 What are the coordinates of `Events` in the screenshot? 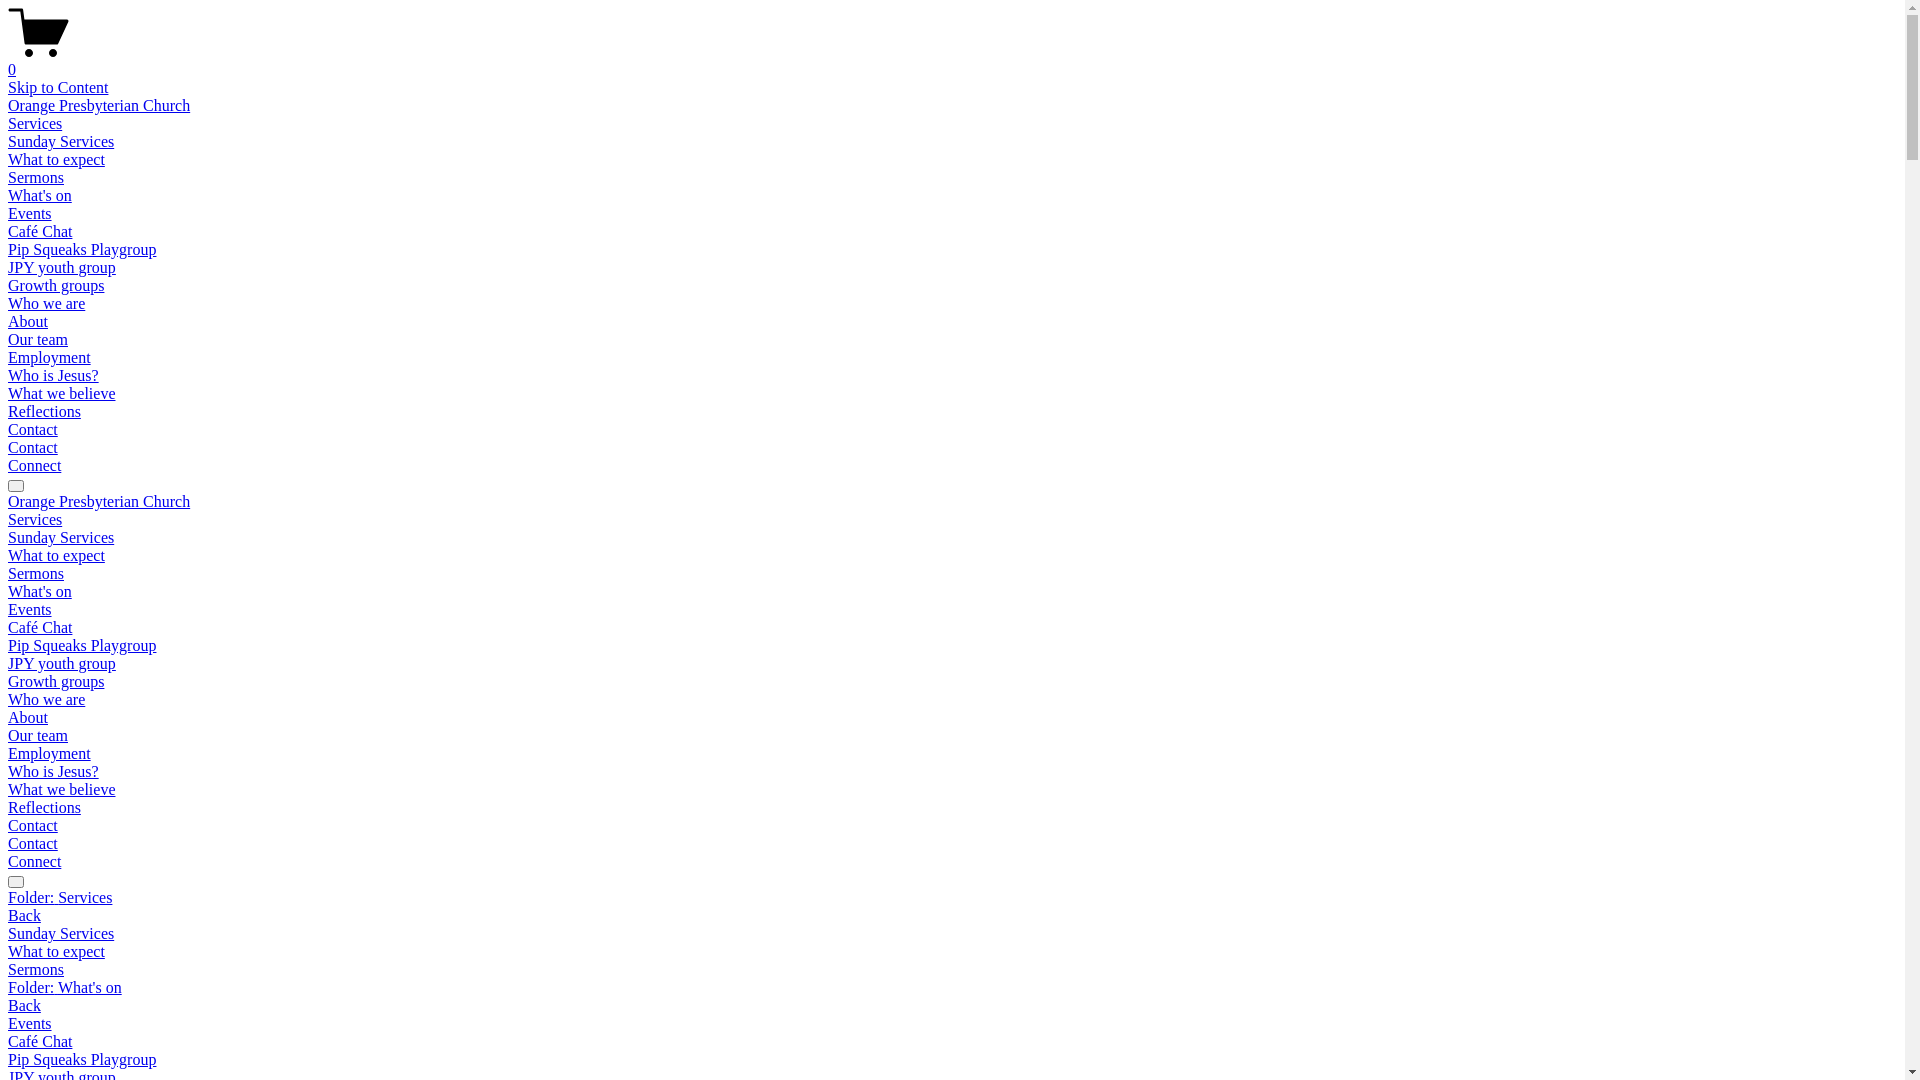 It's located at (952, 1024).